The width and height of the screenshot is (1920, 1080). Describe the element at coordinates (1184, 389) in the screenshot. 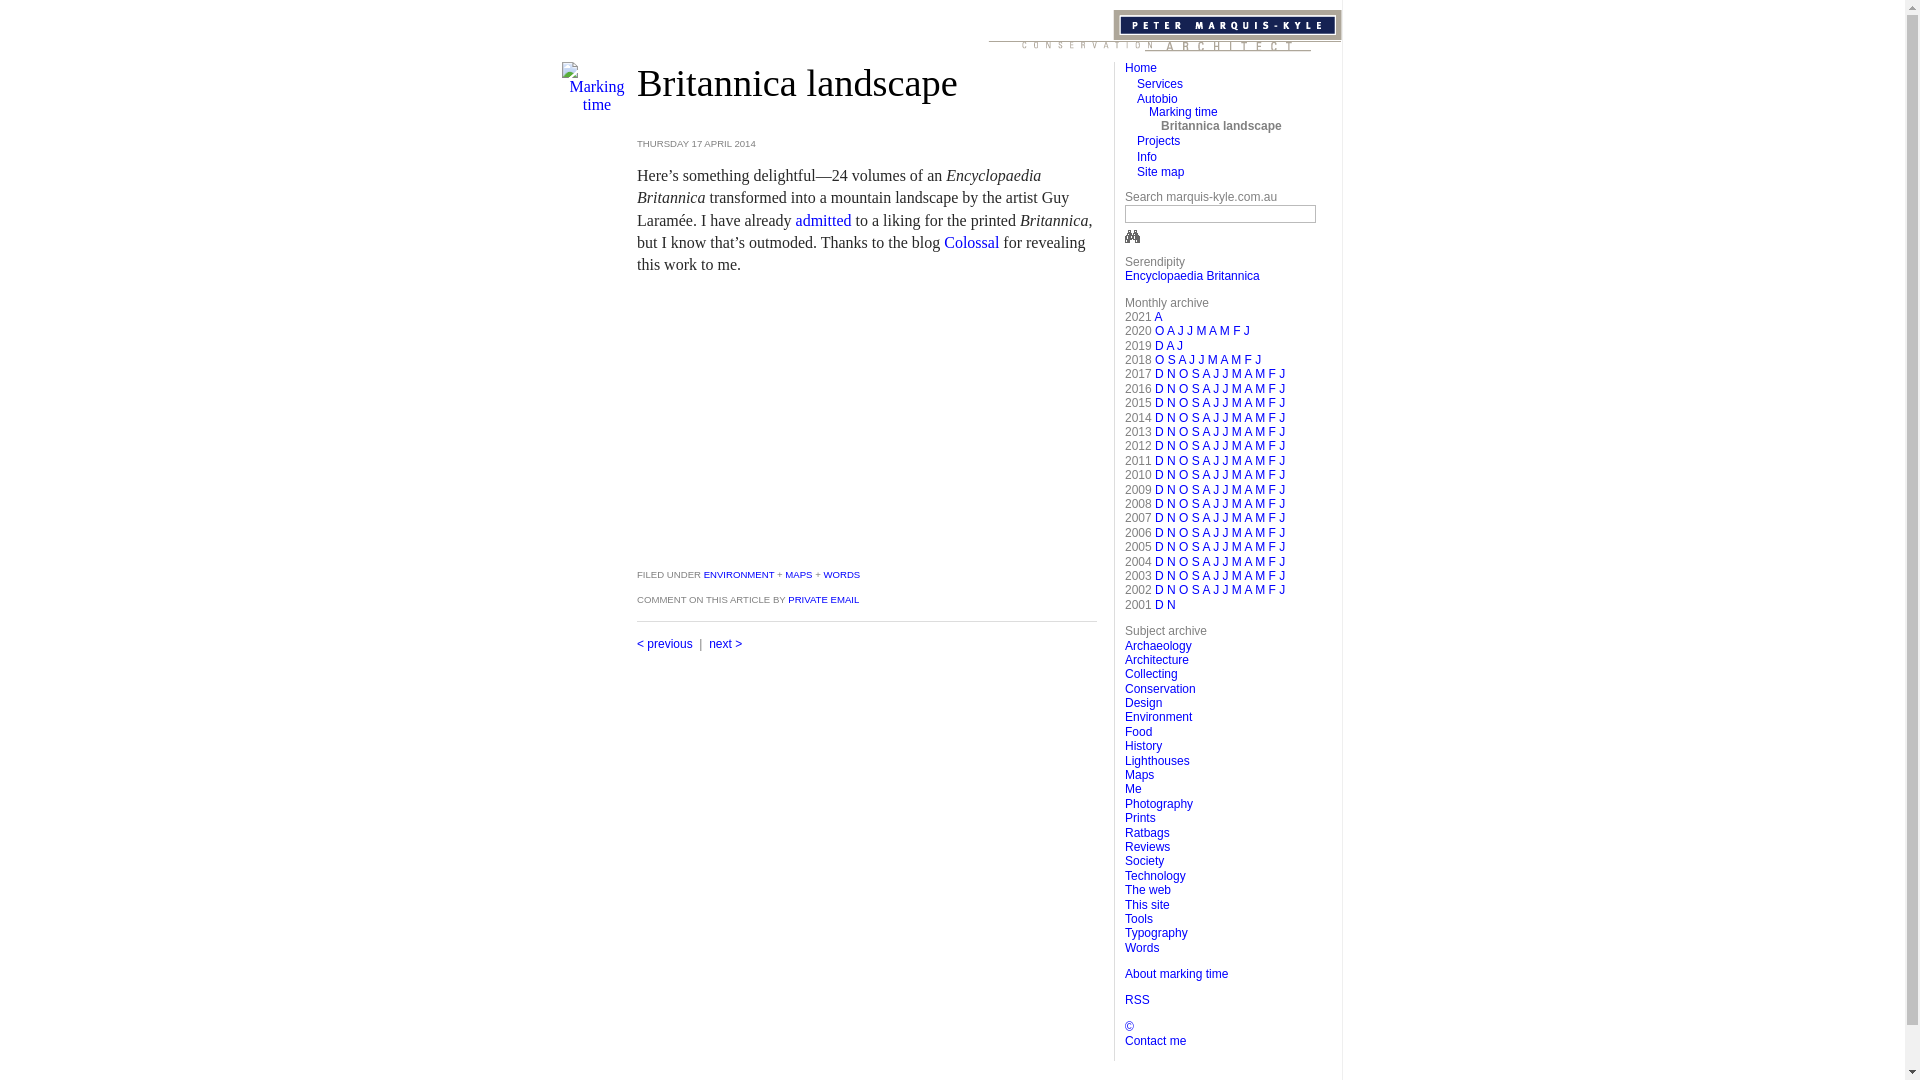

I see `O` at that location.